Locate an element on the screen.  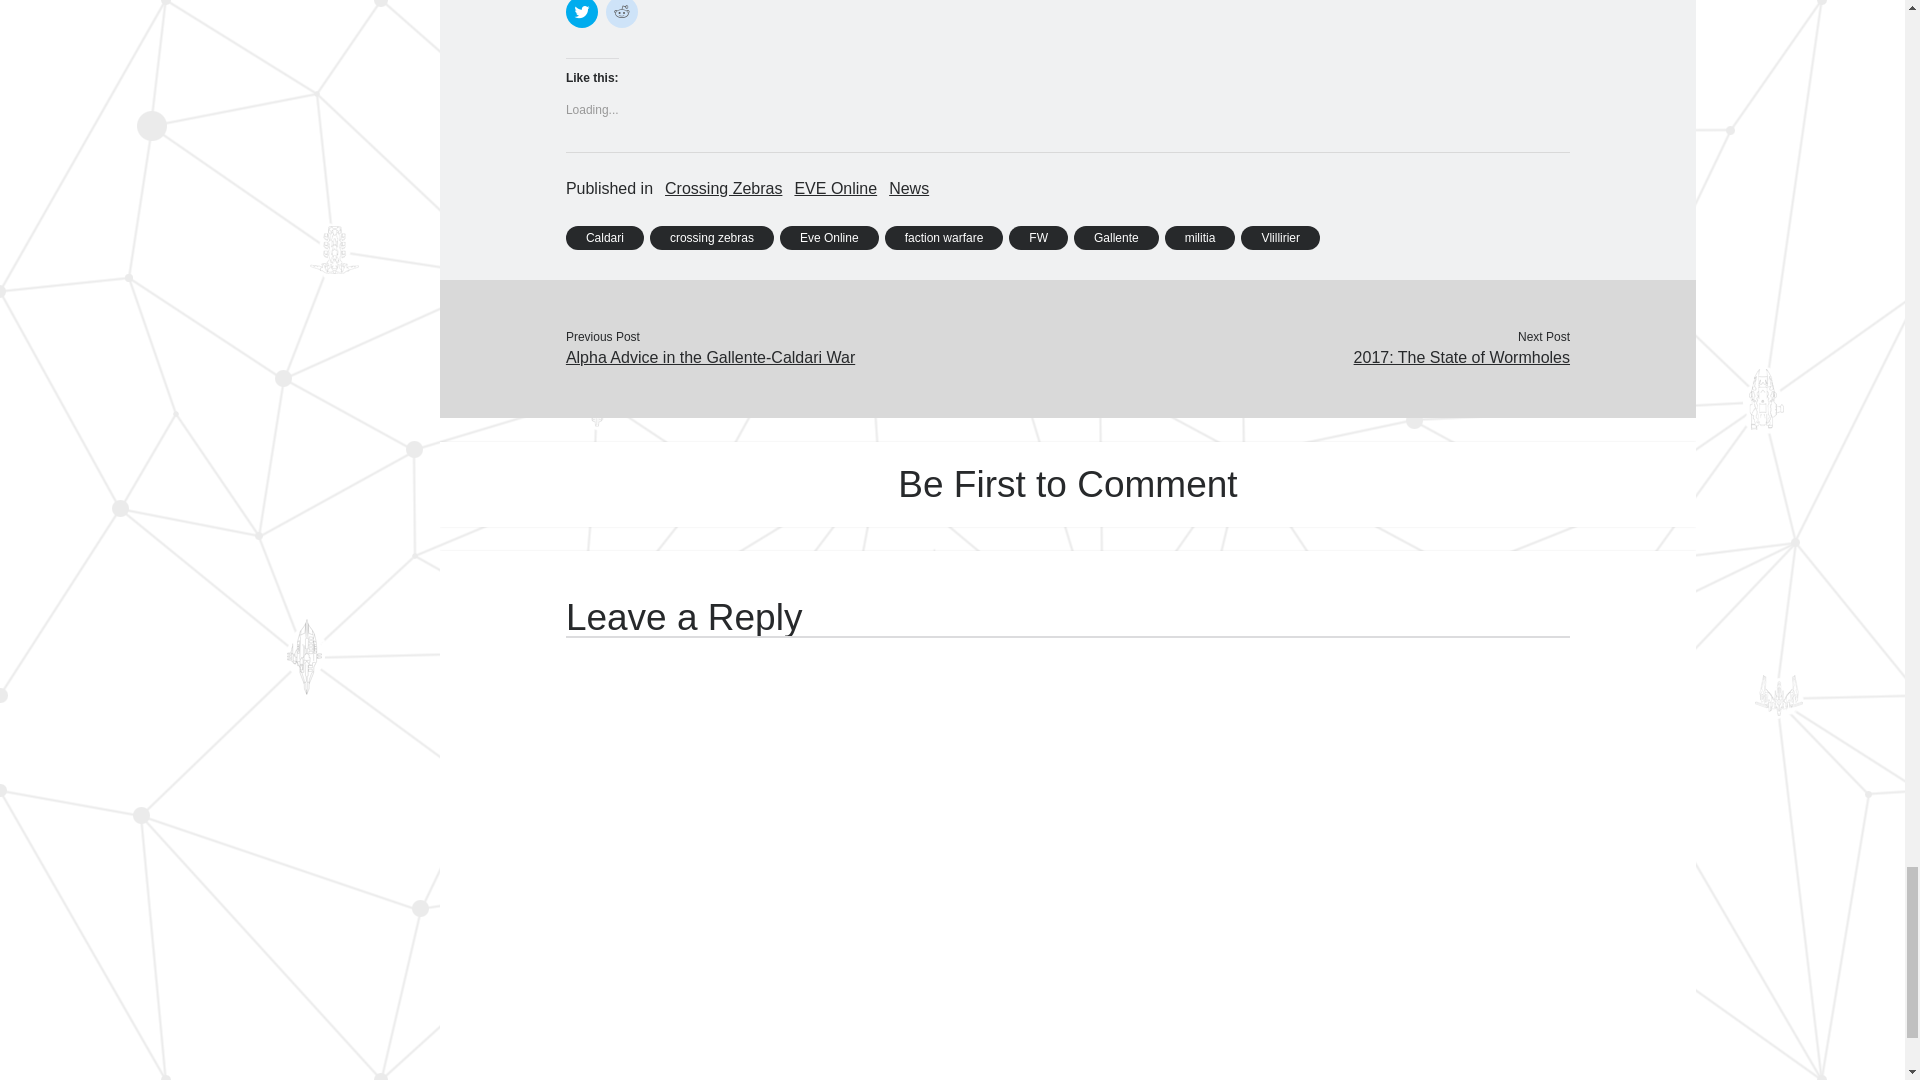
View all posts tagged Caldari is located at coordinates (604, 237).